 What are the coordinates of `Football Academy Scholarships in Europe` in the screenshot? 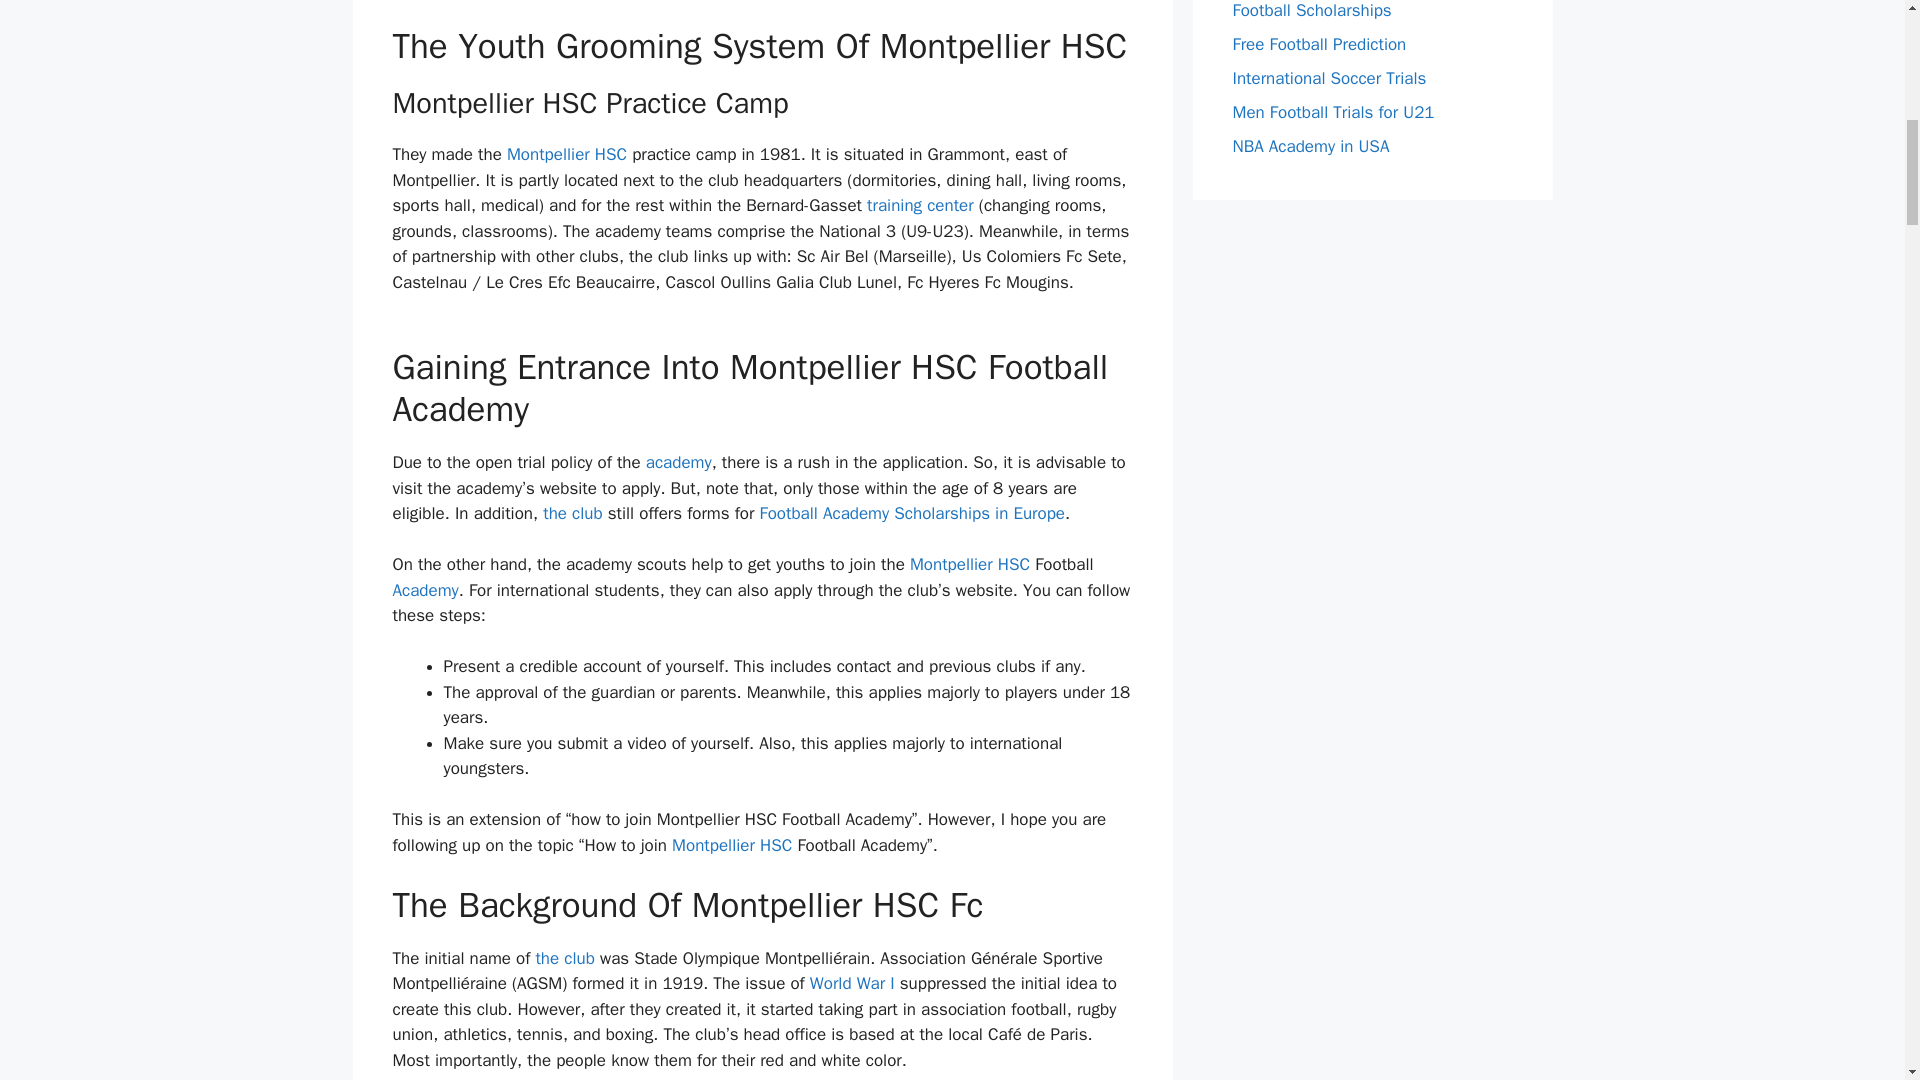 It's located at (912, 513).